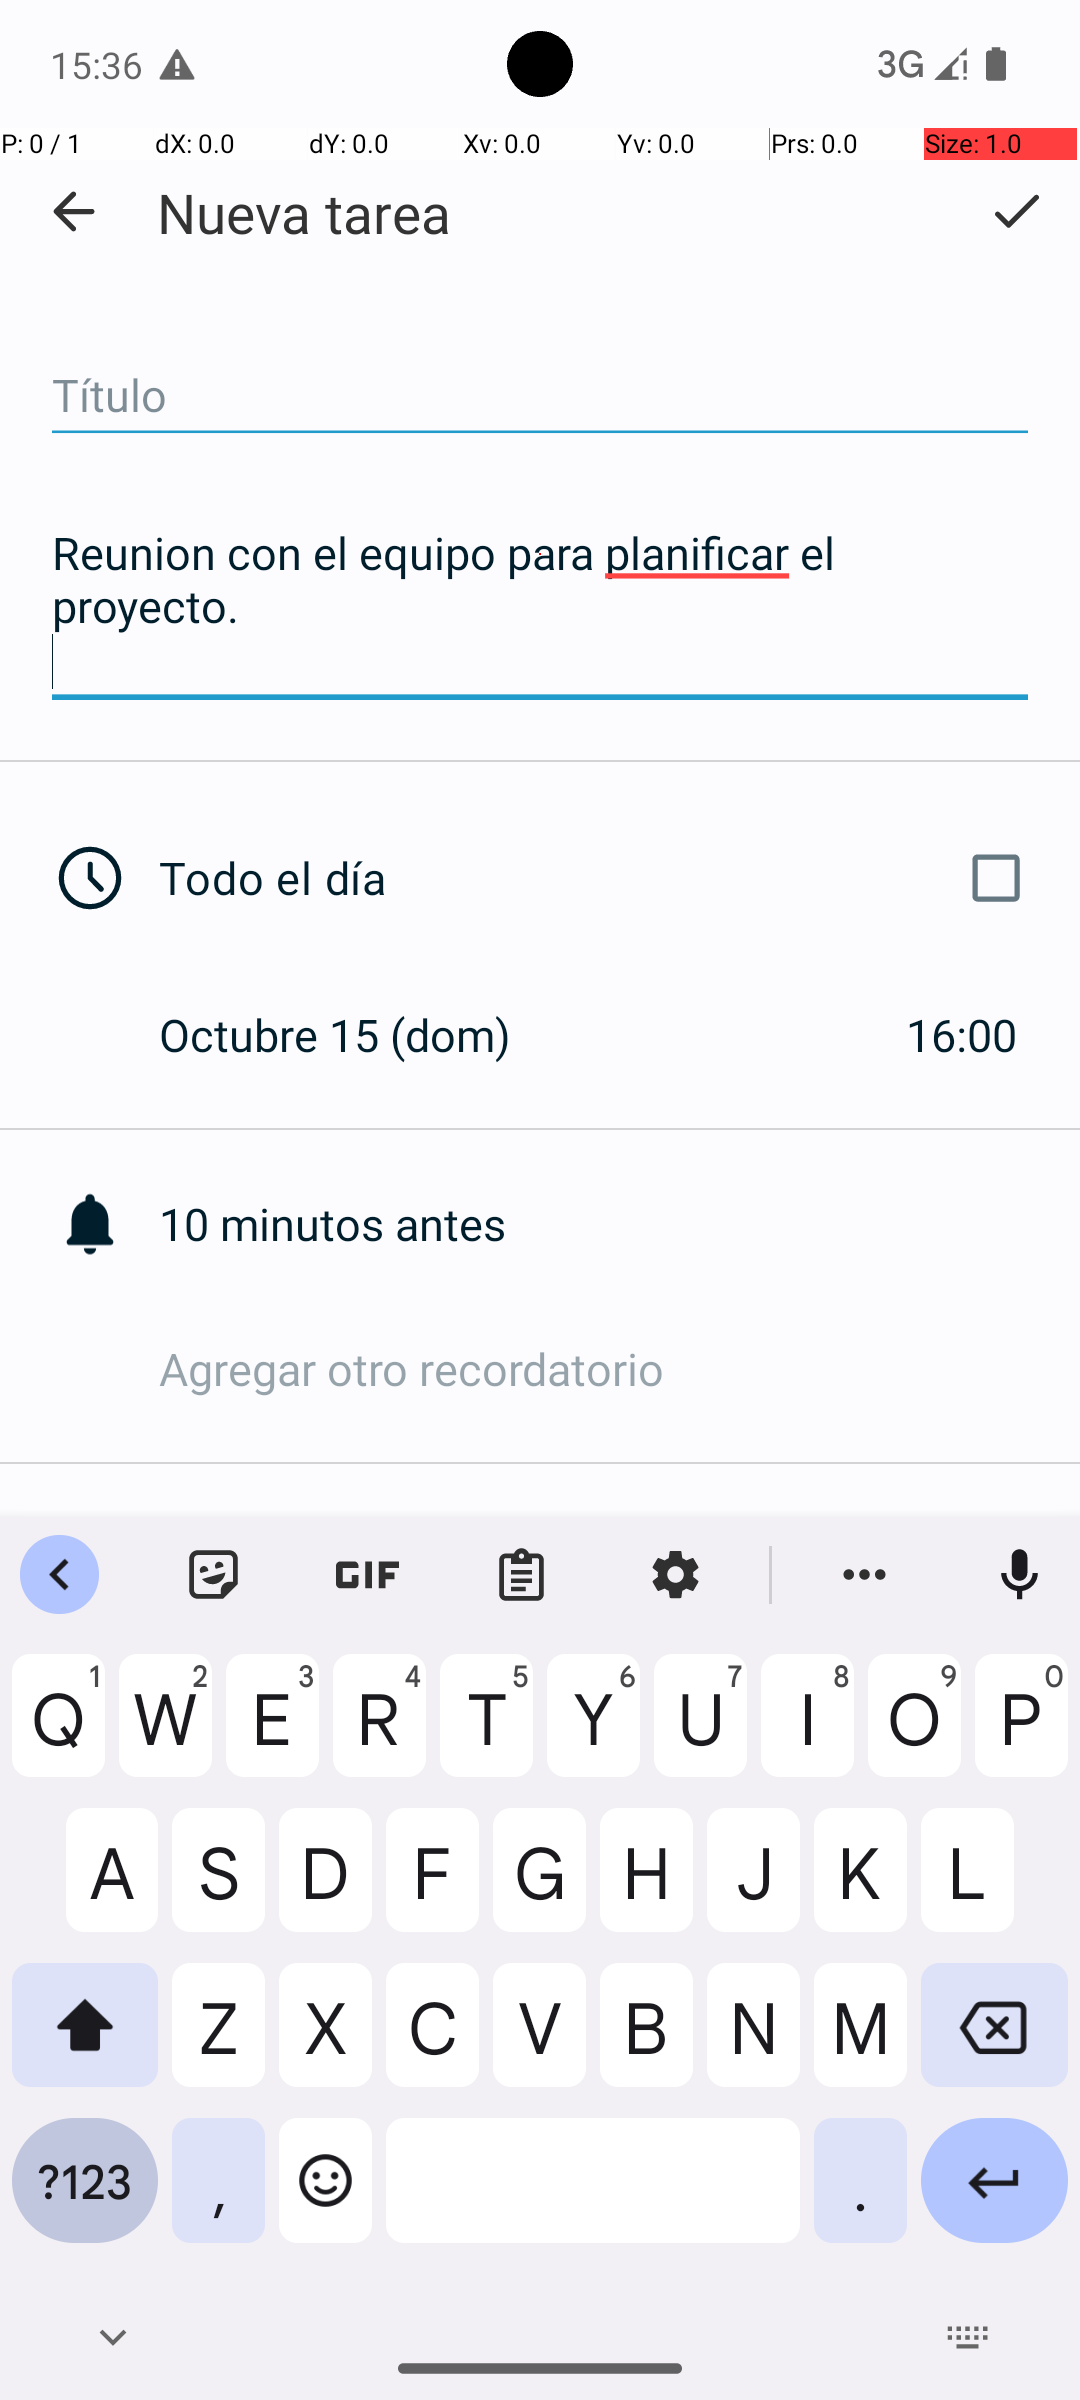 Image resolution: width=1080 pixels, height=2400 pixels. What do you see at coordinates (620, 1224) in the screenshot?
I see `10 minutos antes` at bounding box center [620, 1224].